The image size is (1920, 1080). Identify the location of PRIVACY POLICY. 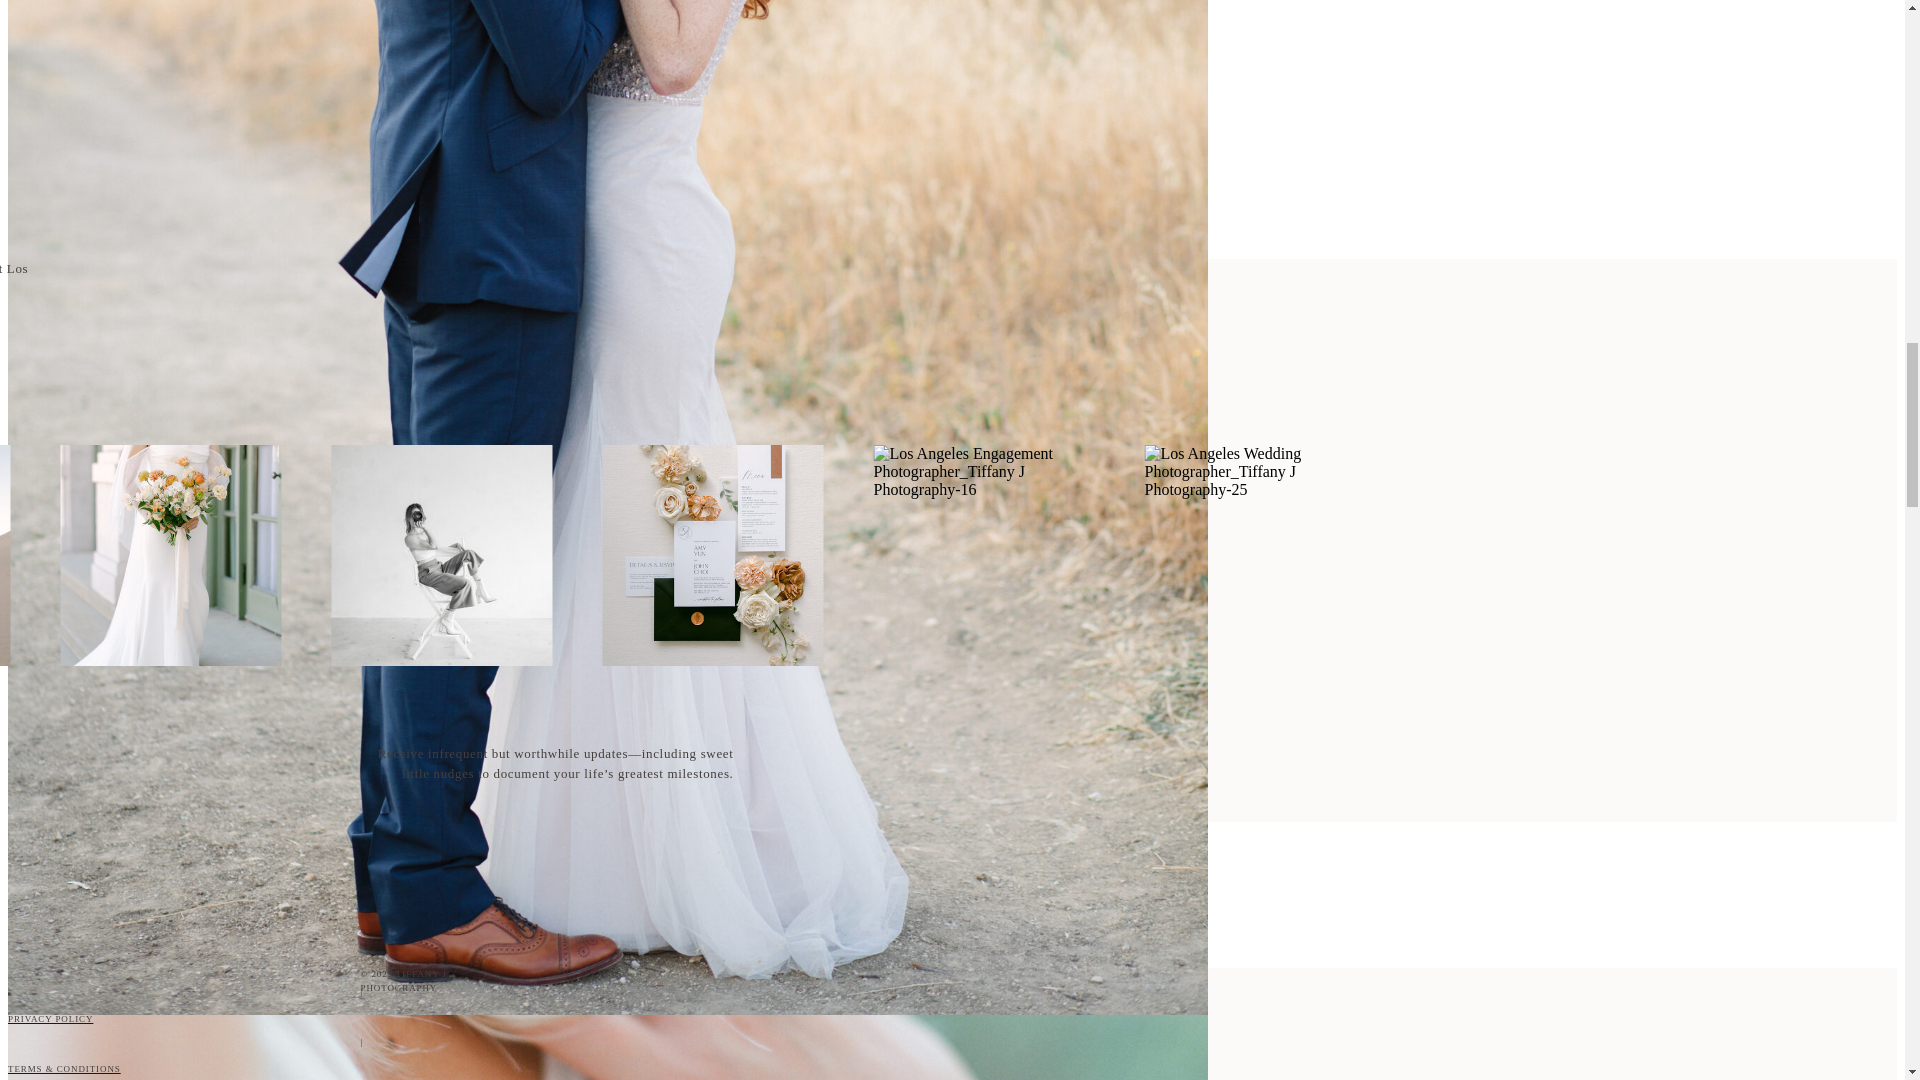
(607, 1020).